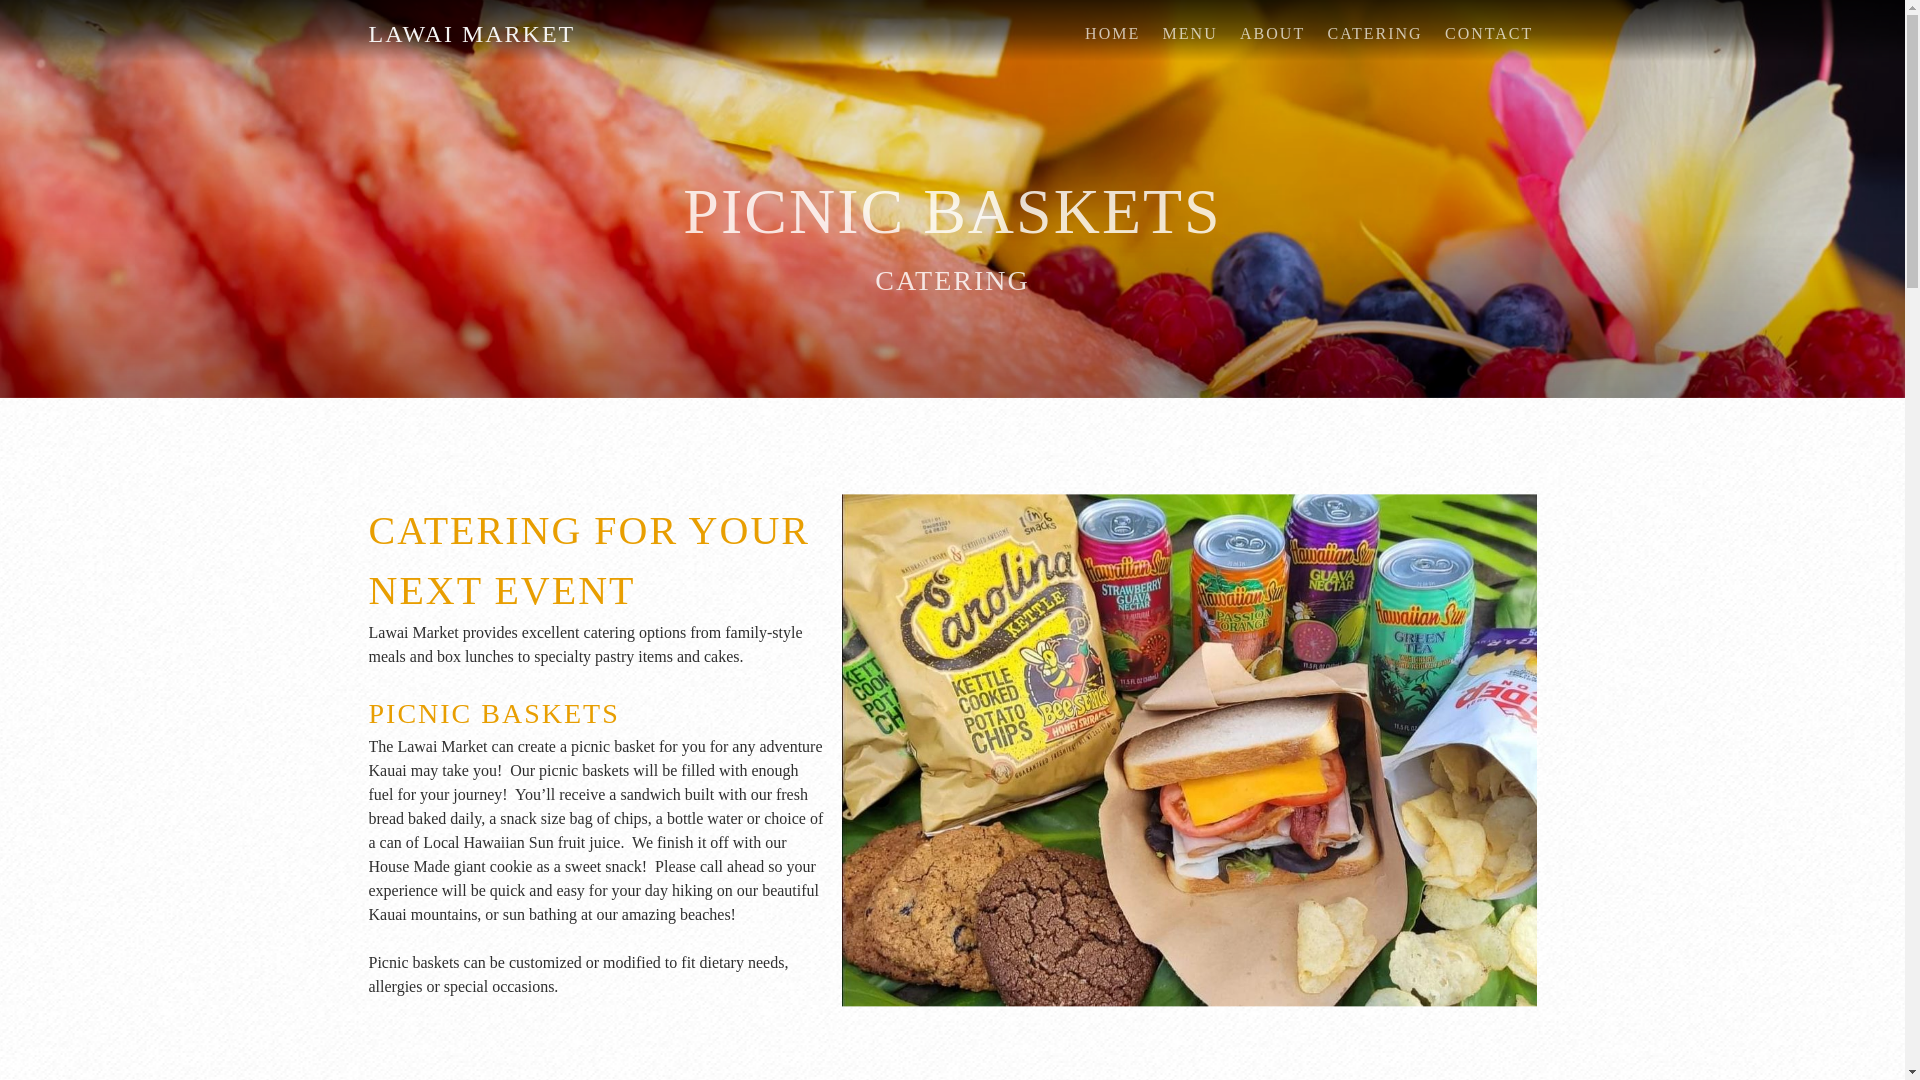  What do you see at coordinates (952, 212) in the screenshot?
I see `PICNIC BASKETS` at bounding box center [952, 212].